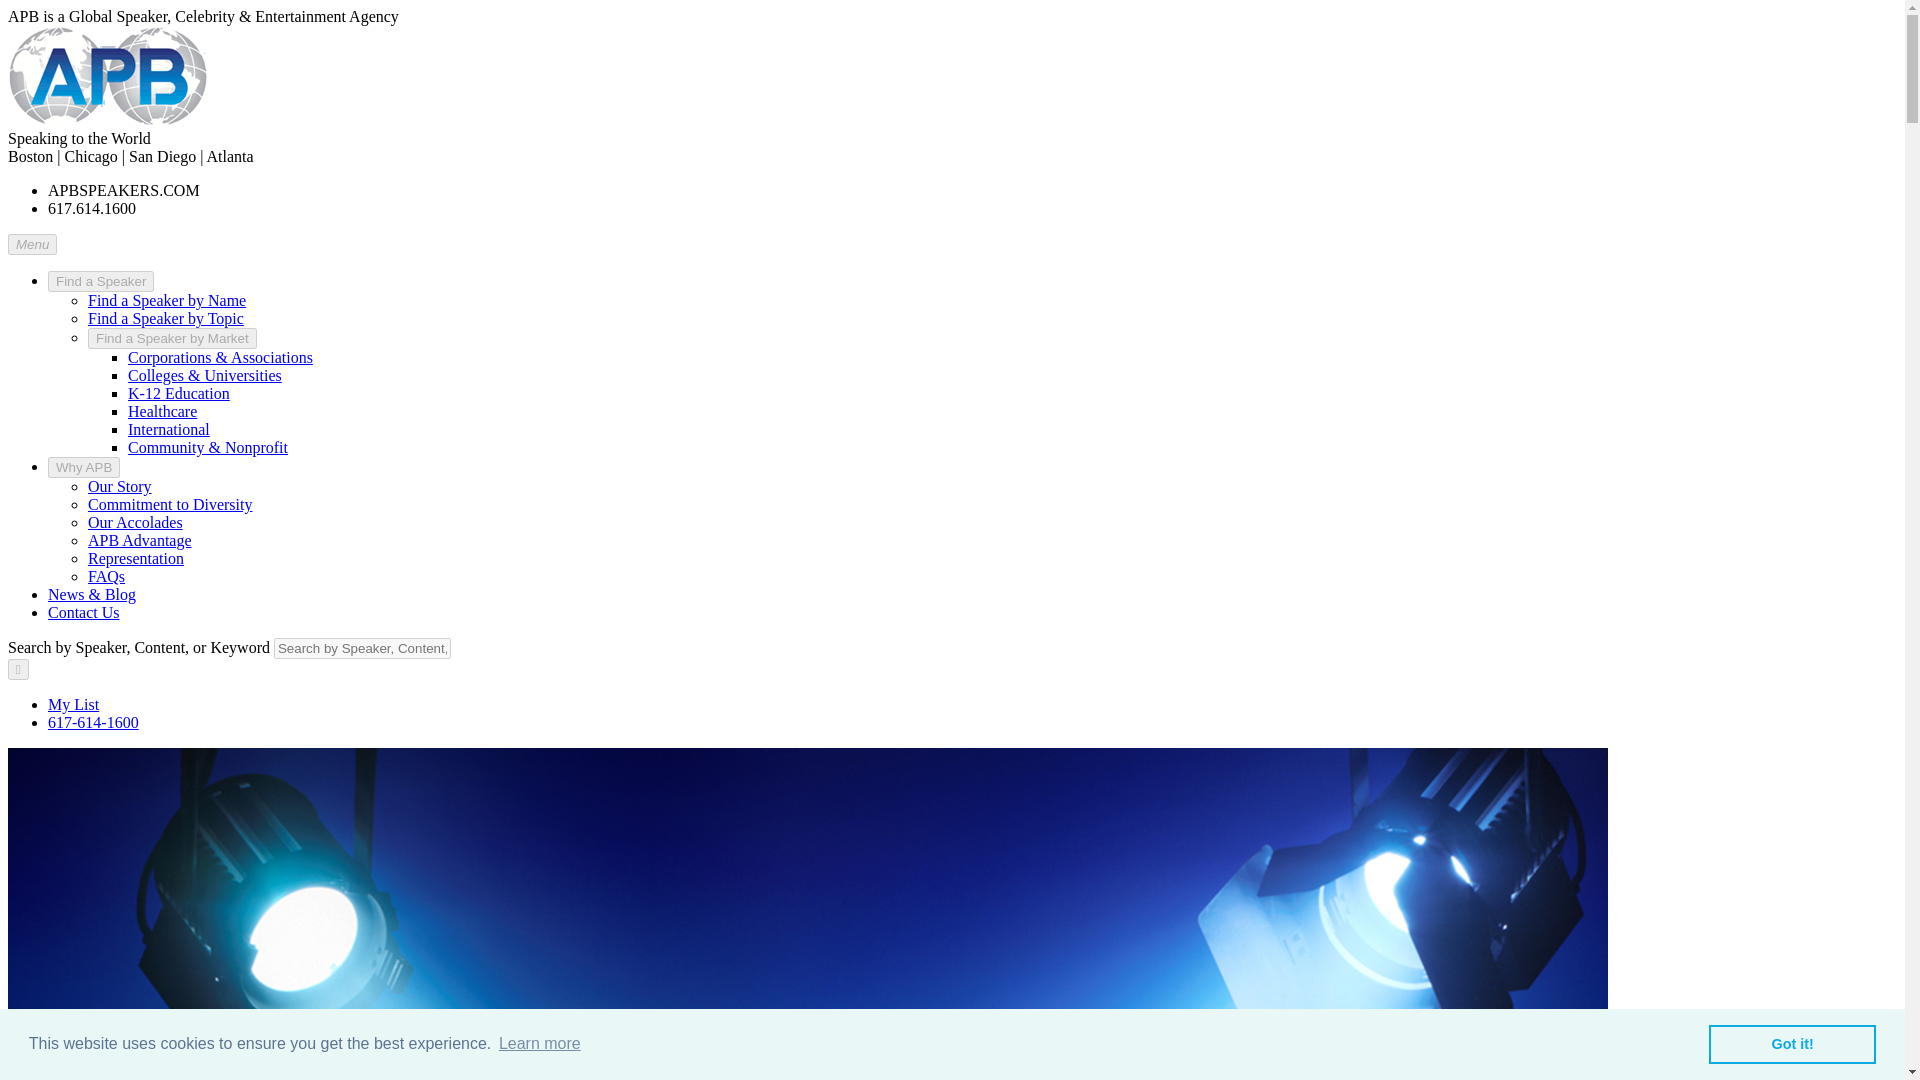 The height and width of the screenshot is (1080, 1920). I want to click on My List, so click(74, 704).